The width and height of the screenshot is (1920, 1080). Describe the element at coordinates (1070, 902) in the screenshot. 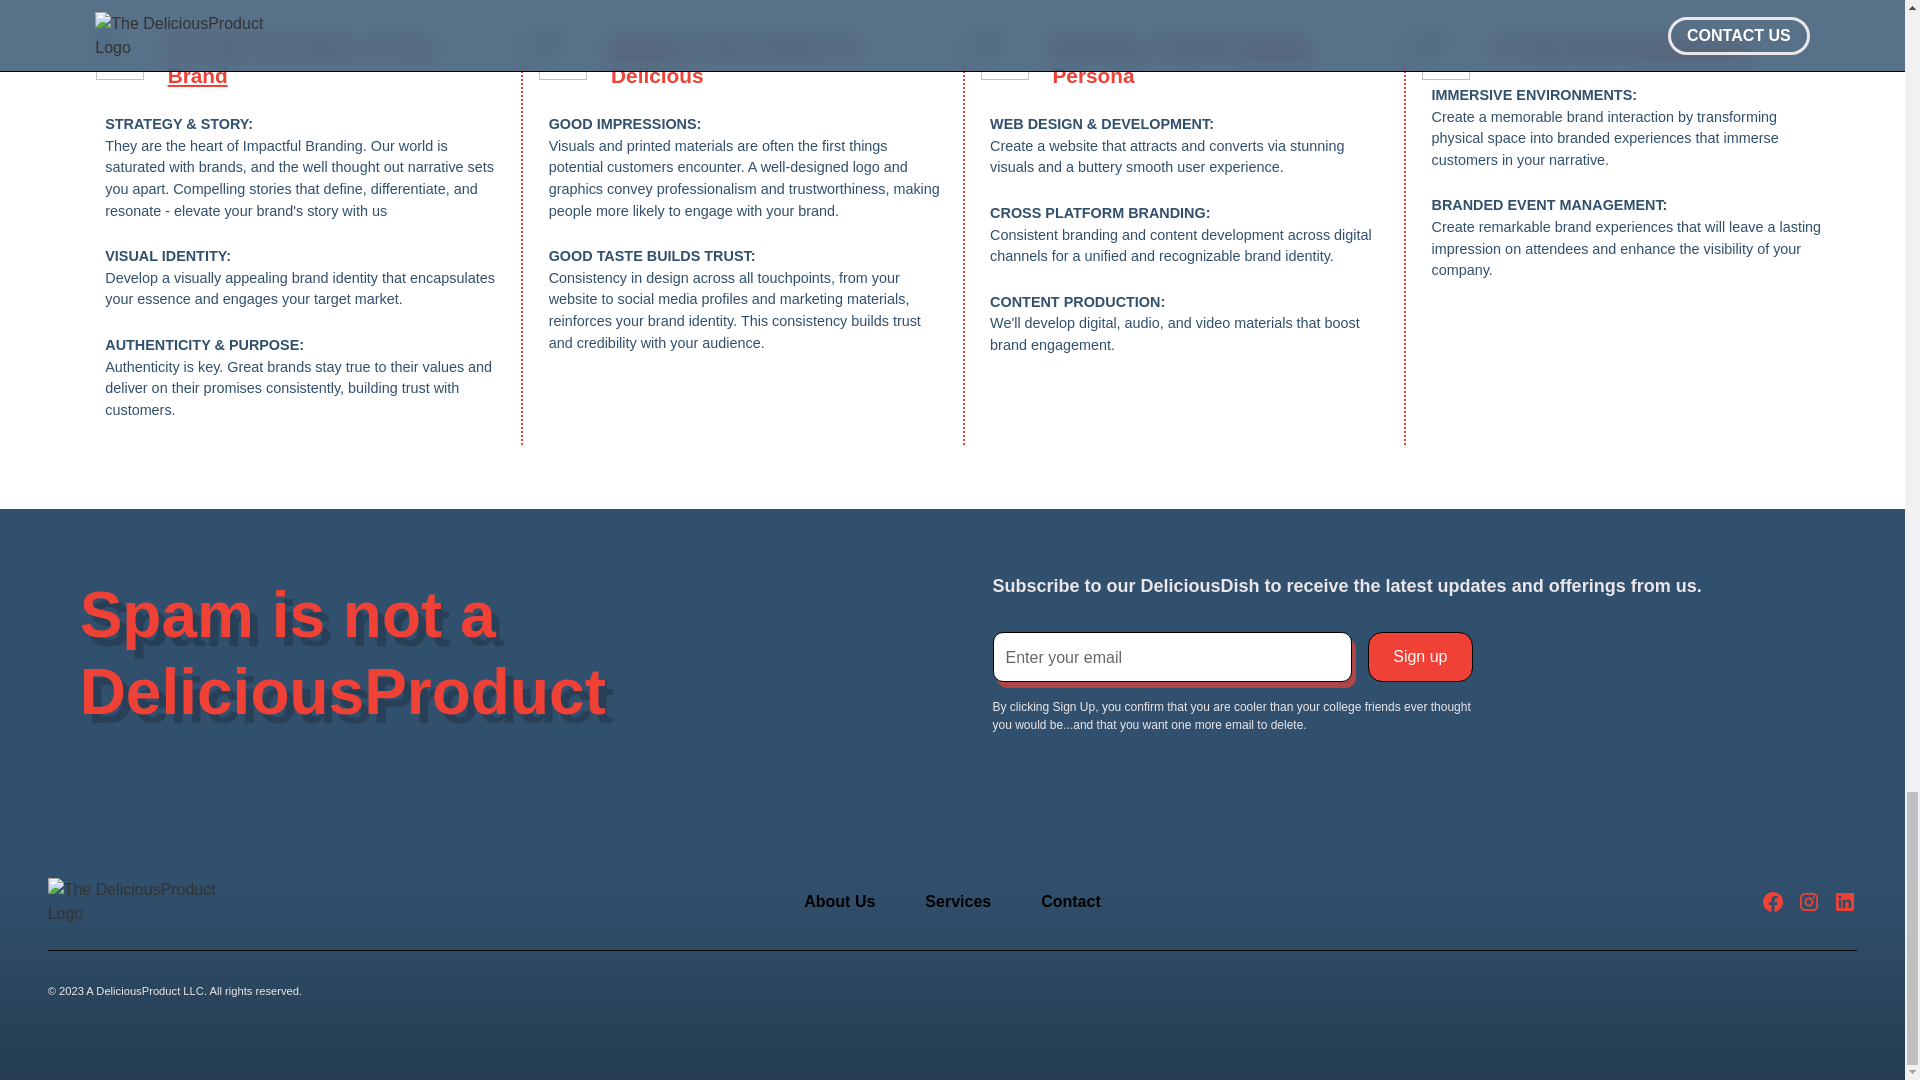

I see `Contact` at that location.